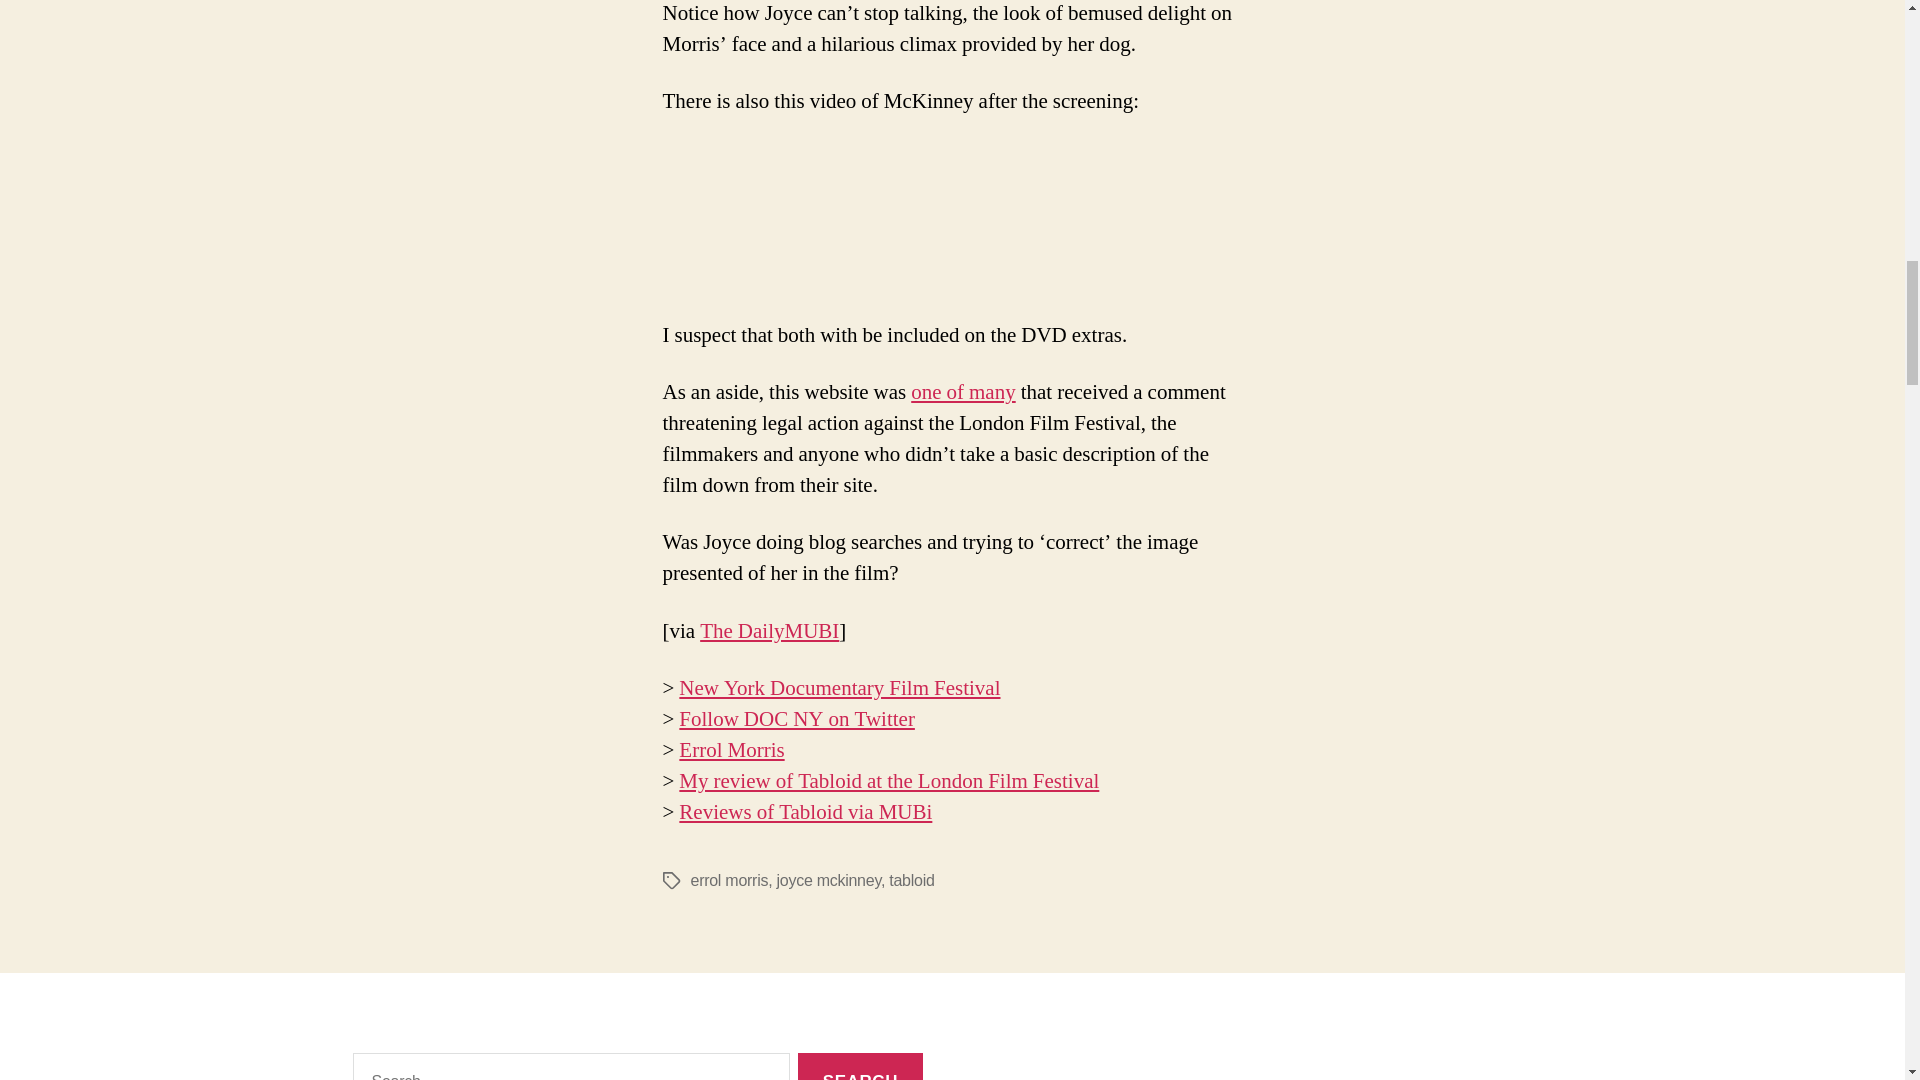 Image resolution: width=1920 pixels, height=1080 pixels. Describe the element at coordinates (797, 720) in the screenshot. I see `Follow DOC NY on Twitter` at that location.